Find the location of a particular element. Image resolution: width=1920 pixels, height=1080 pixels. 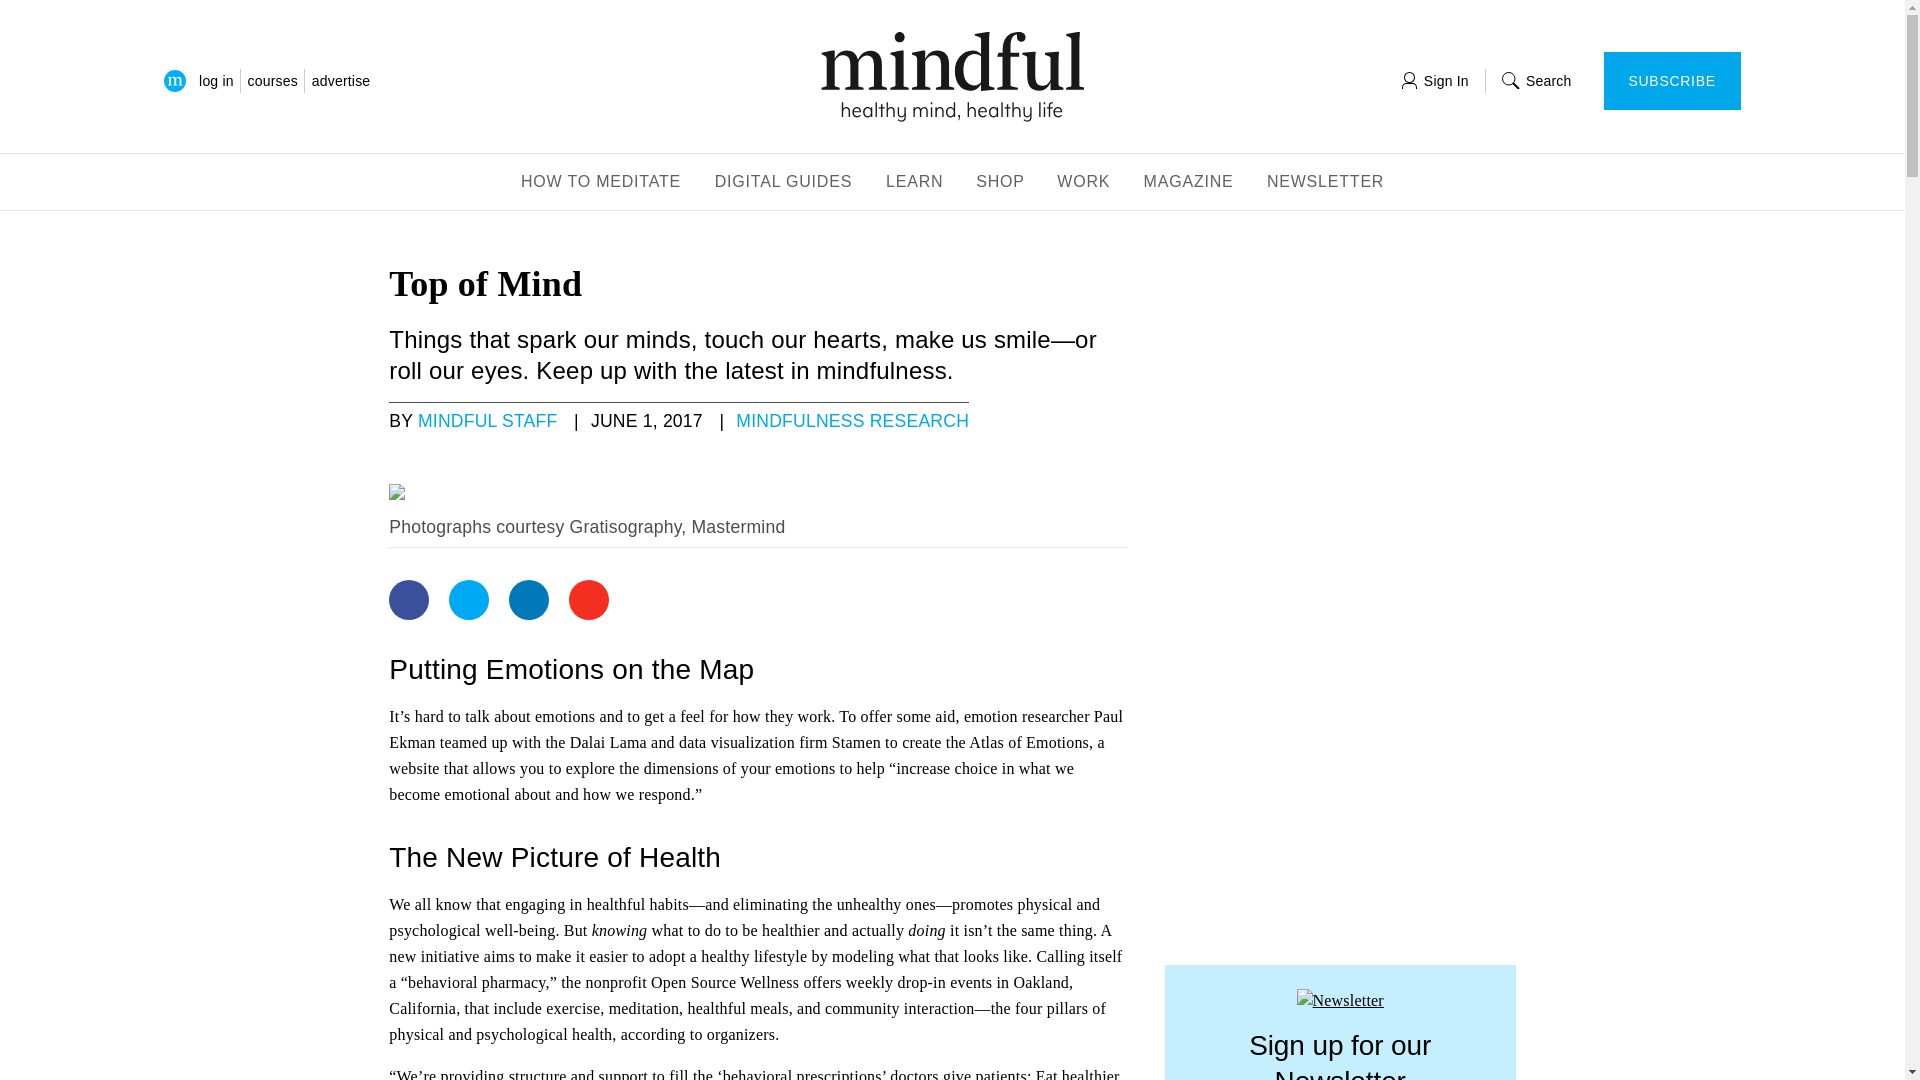

advertise is located at coordinates (340, 80).